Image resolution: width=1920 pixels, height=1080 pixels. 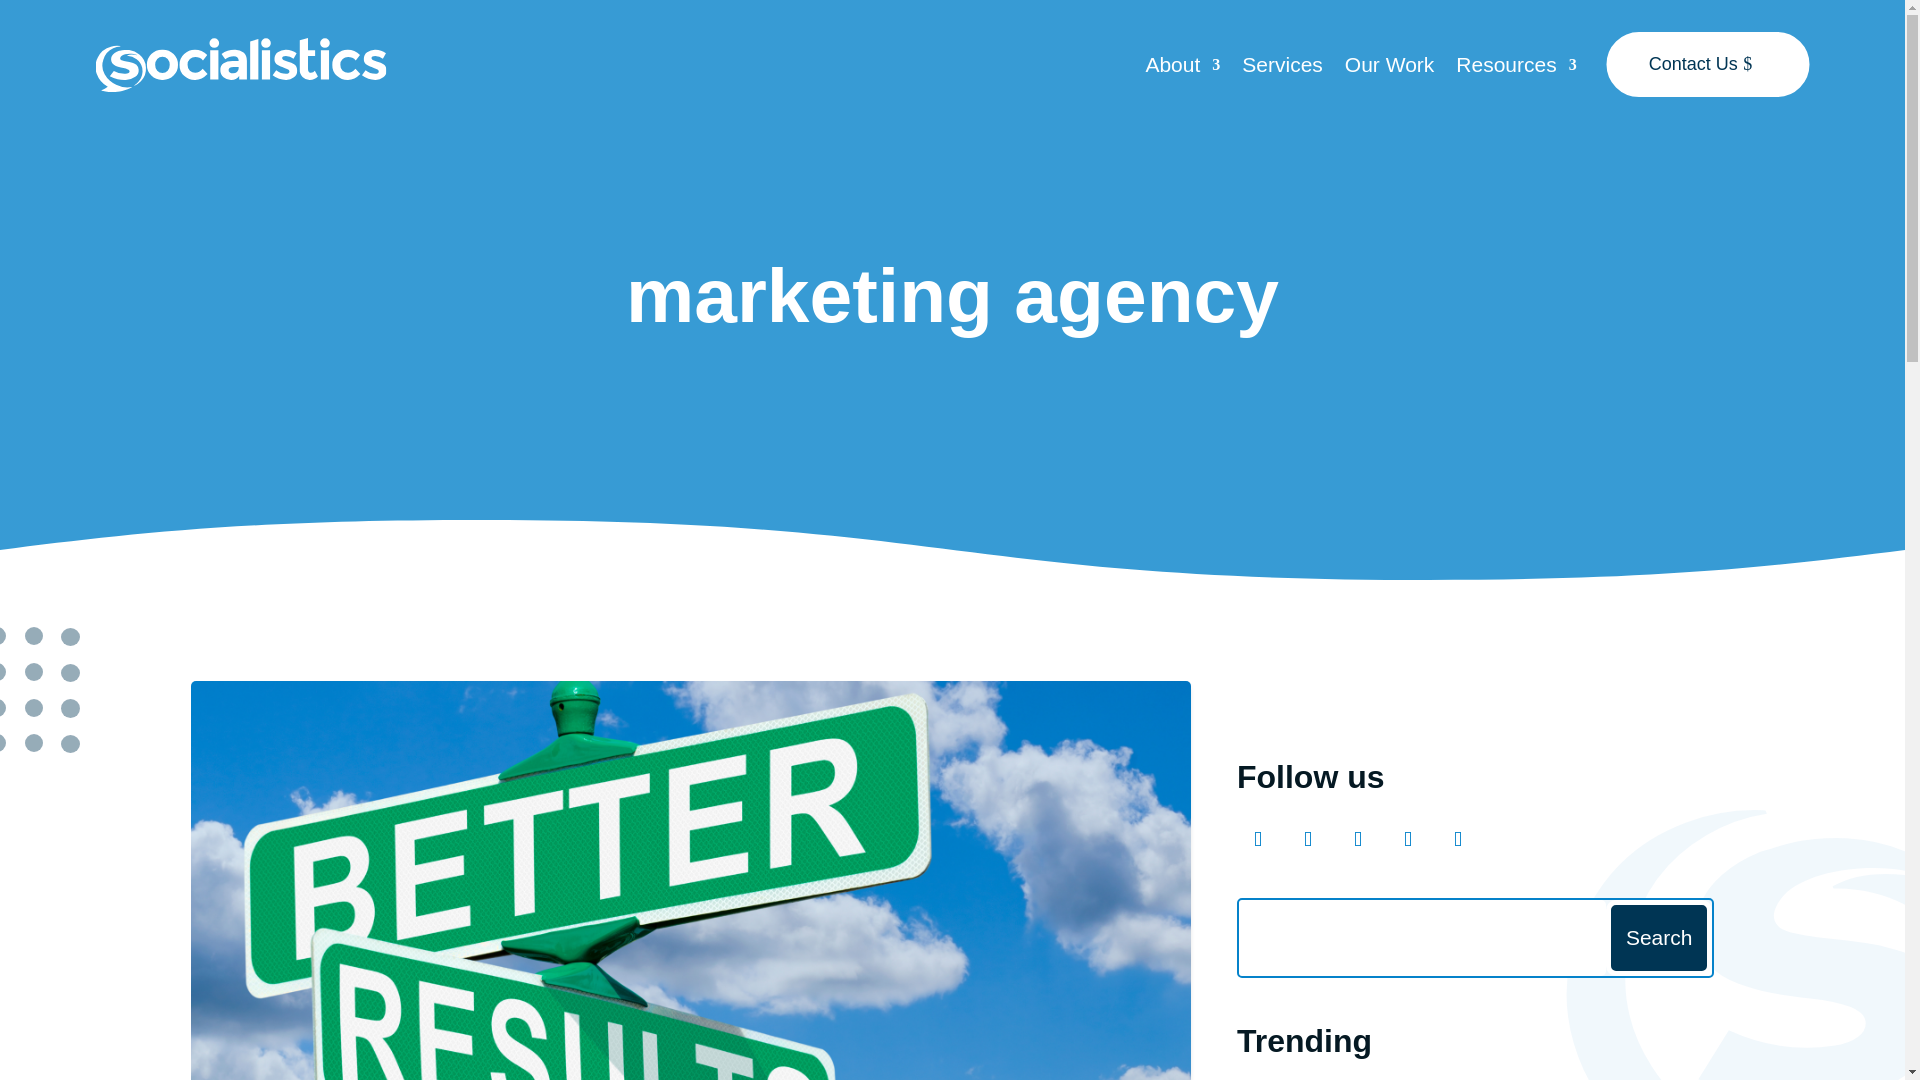 What do you see at coordinates (1282, 68) in the screenshot?
I see `Services` at bounding box center [1282, 68].